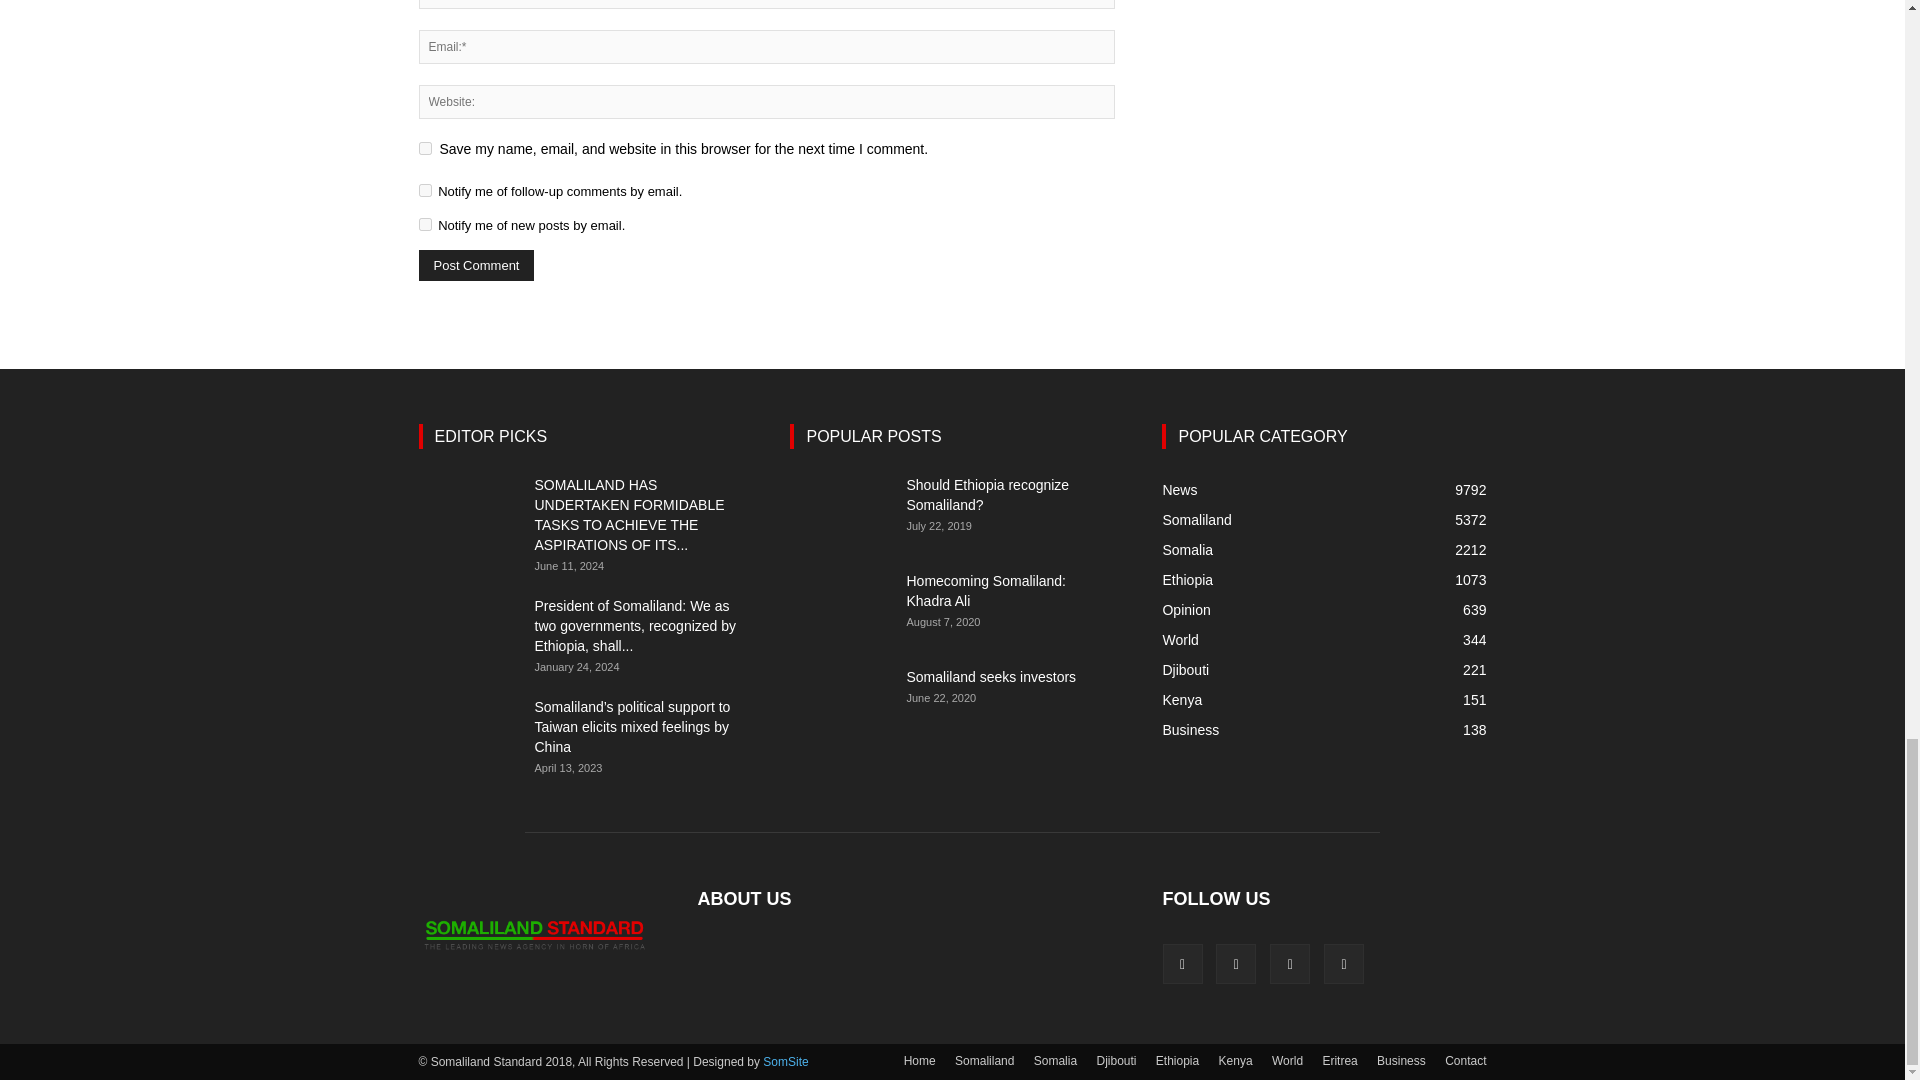 Image resolution: width=1920 pixels, height=1080 pixels. I want to click on subscribe, so click(424, 224).